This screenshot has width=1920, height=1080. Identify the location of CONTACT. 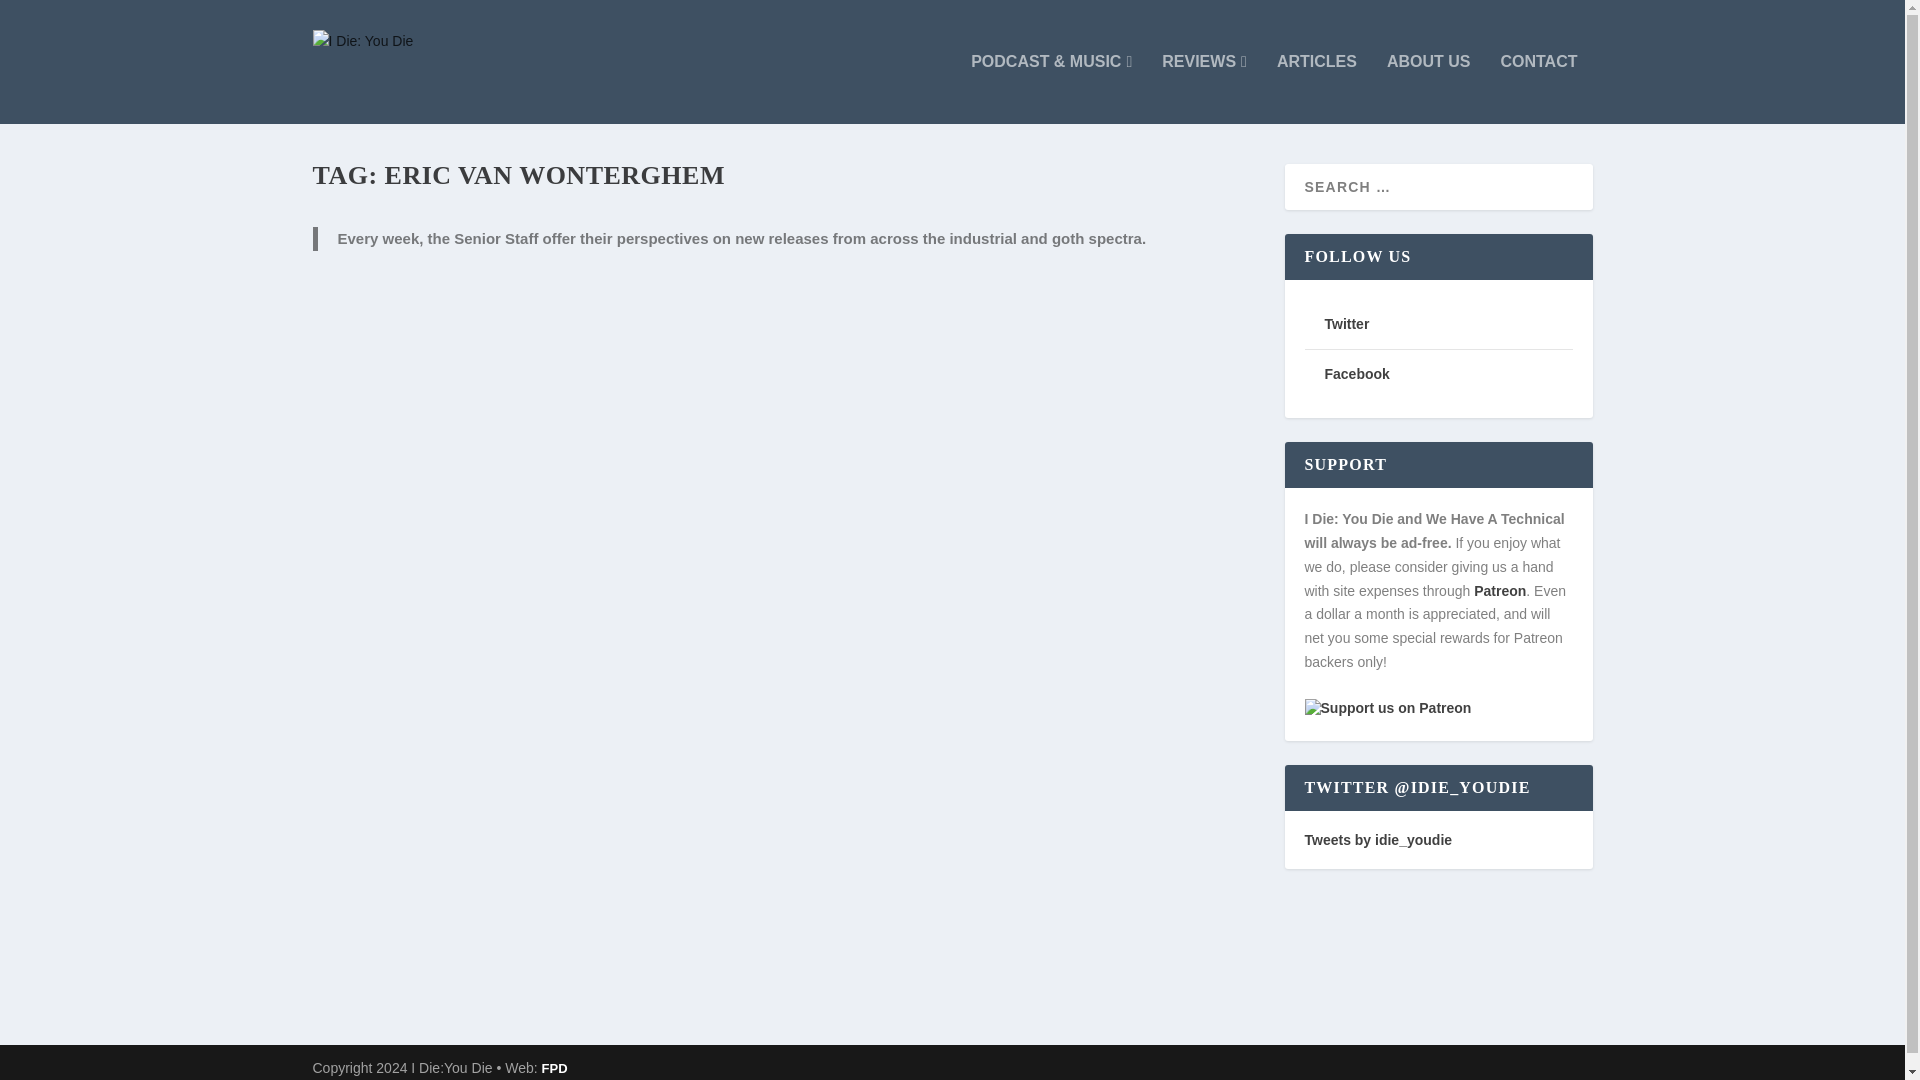
(1538, 89).